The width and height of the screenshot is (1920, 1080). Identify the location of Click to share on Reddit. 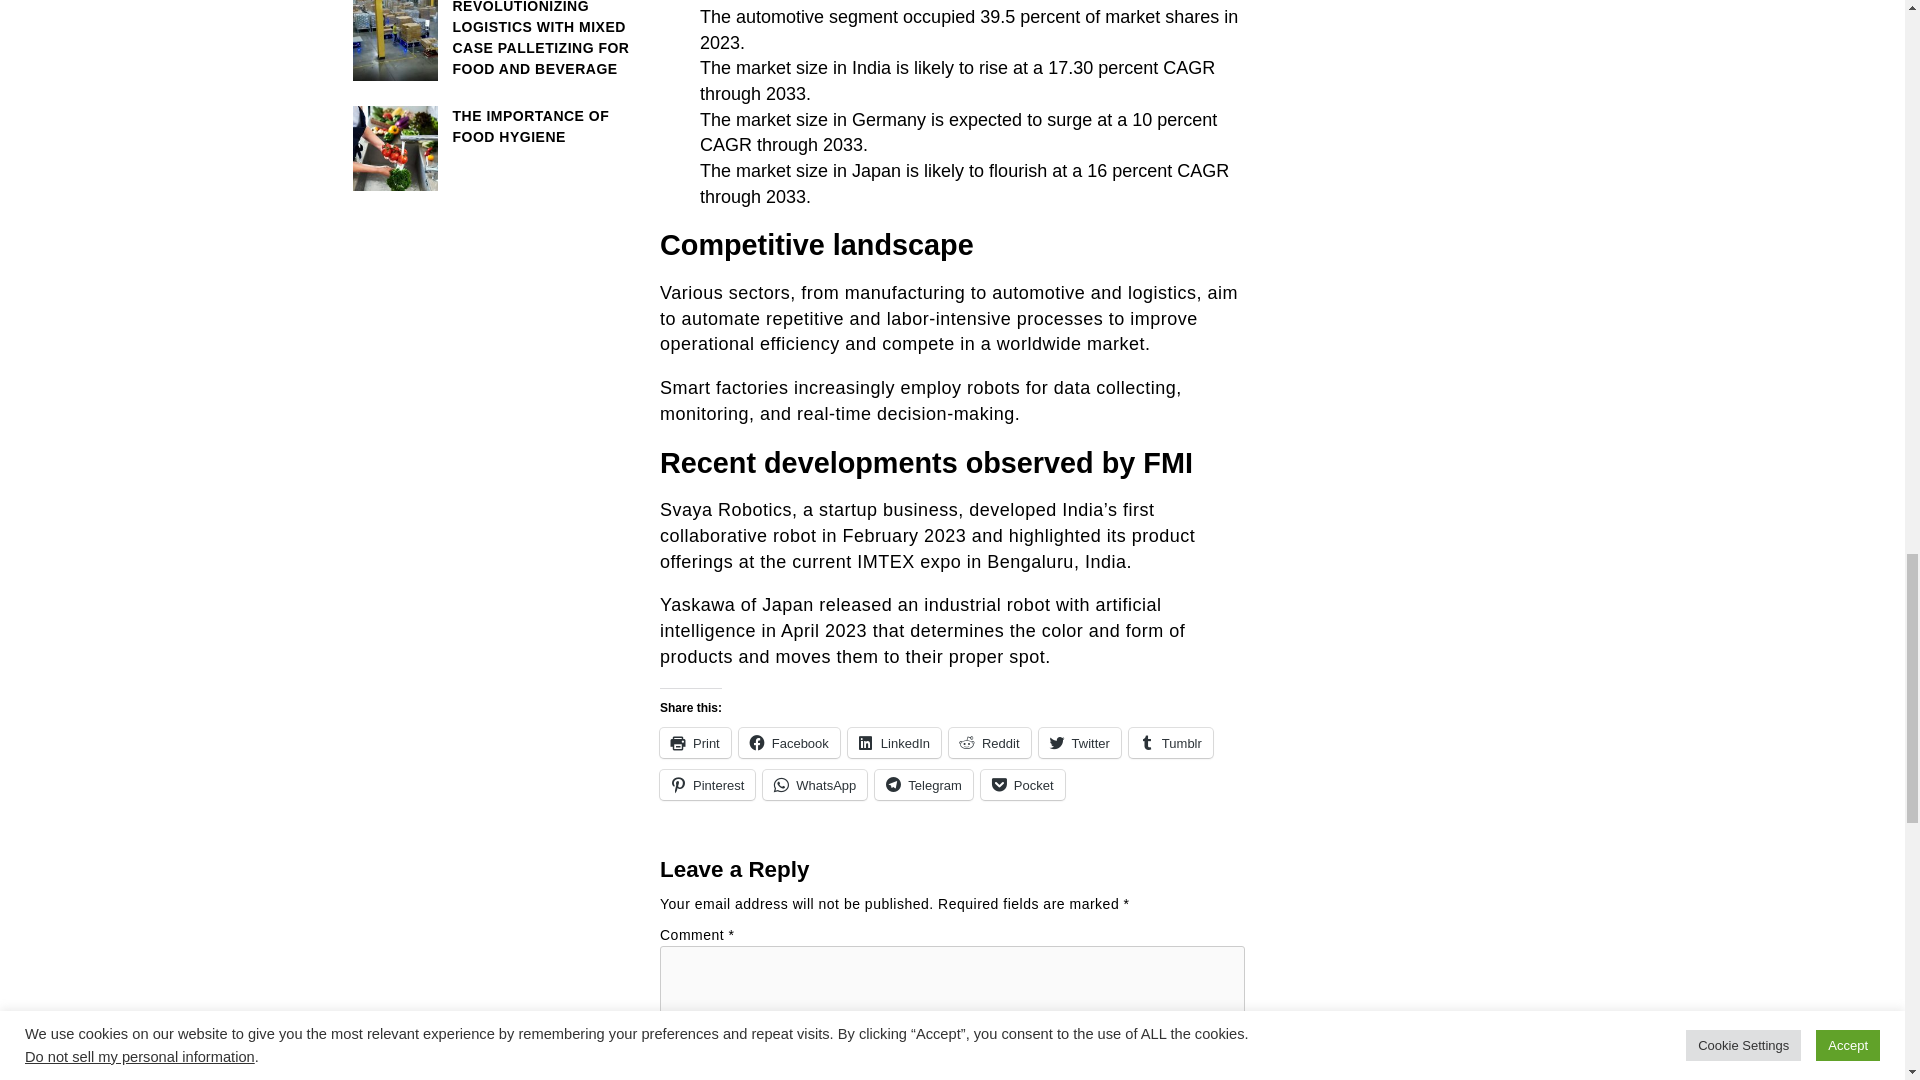
(990, 742).